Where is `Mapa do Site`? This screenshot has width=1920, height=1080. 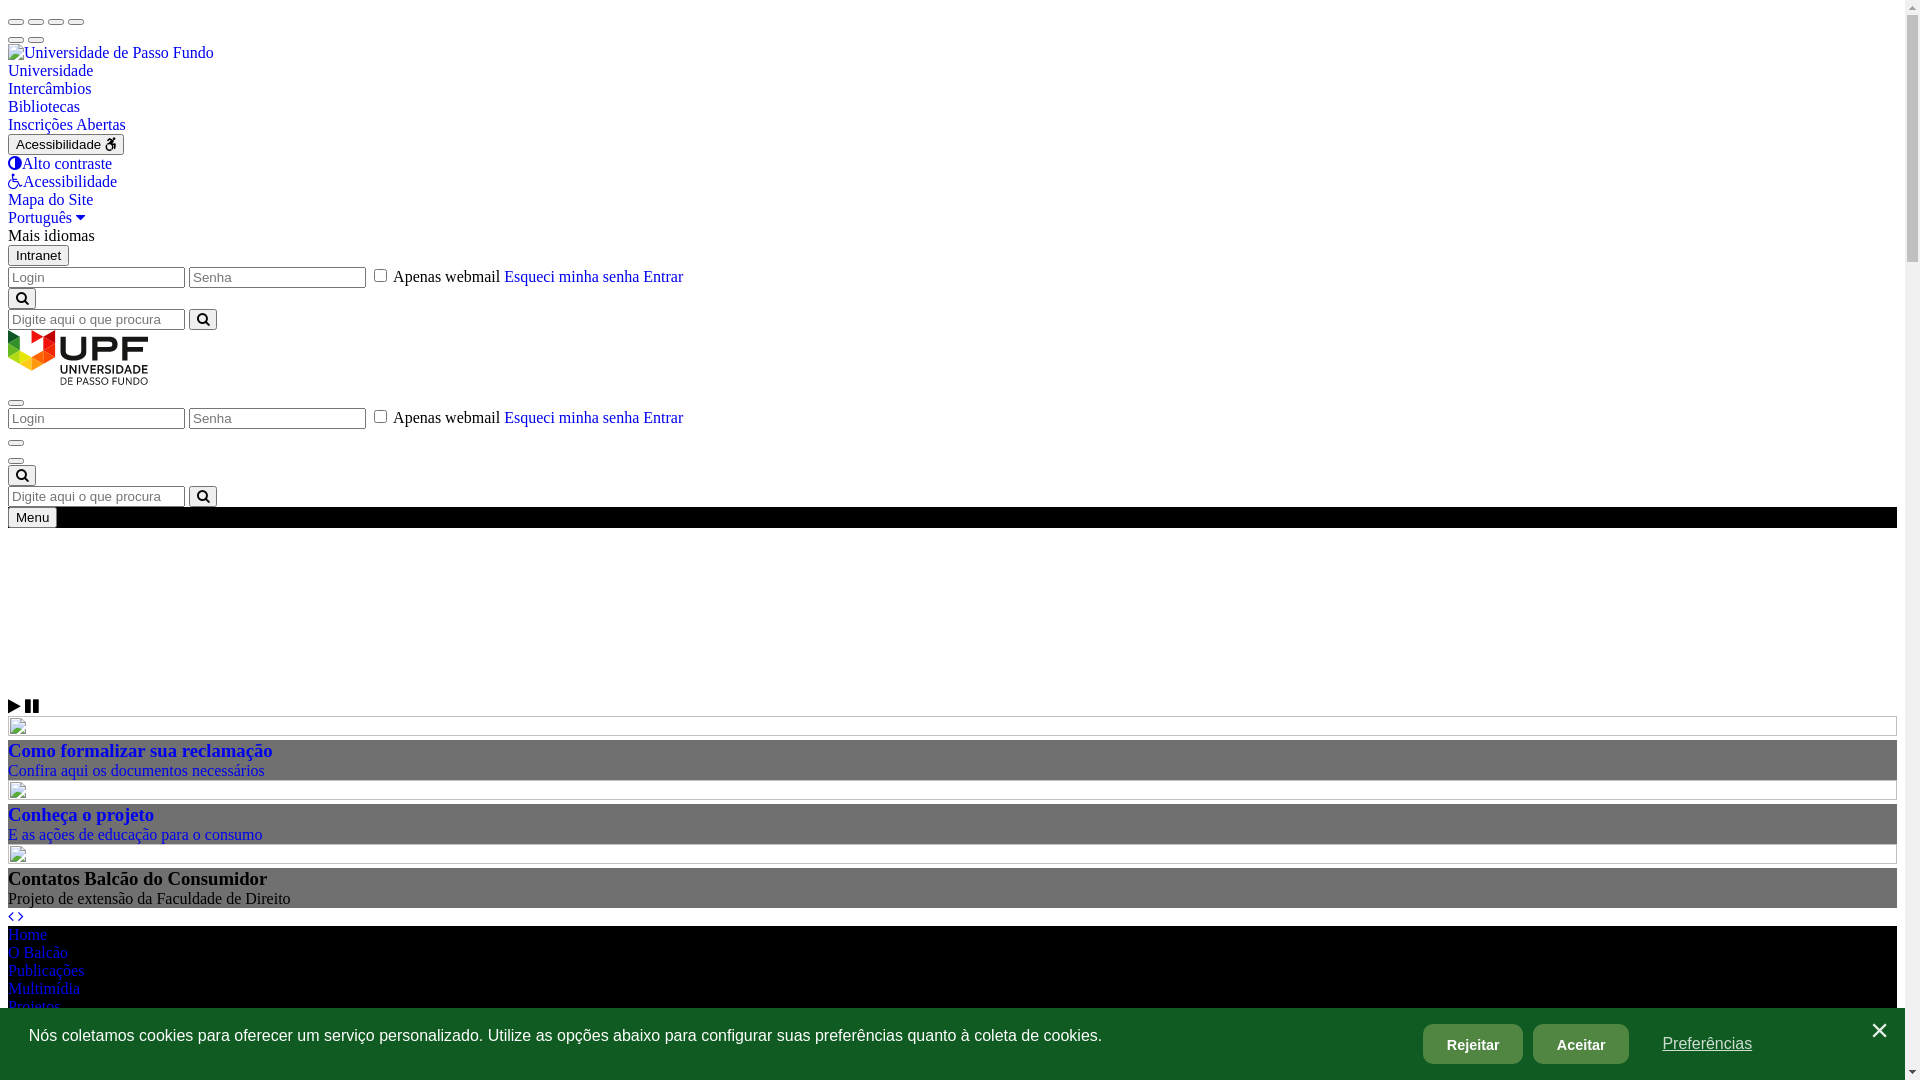
Mapa do Site is located at coordinates (50, 200).